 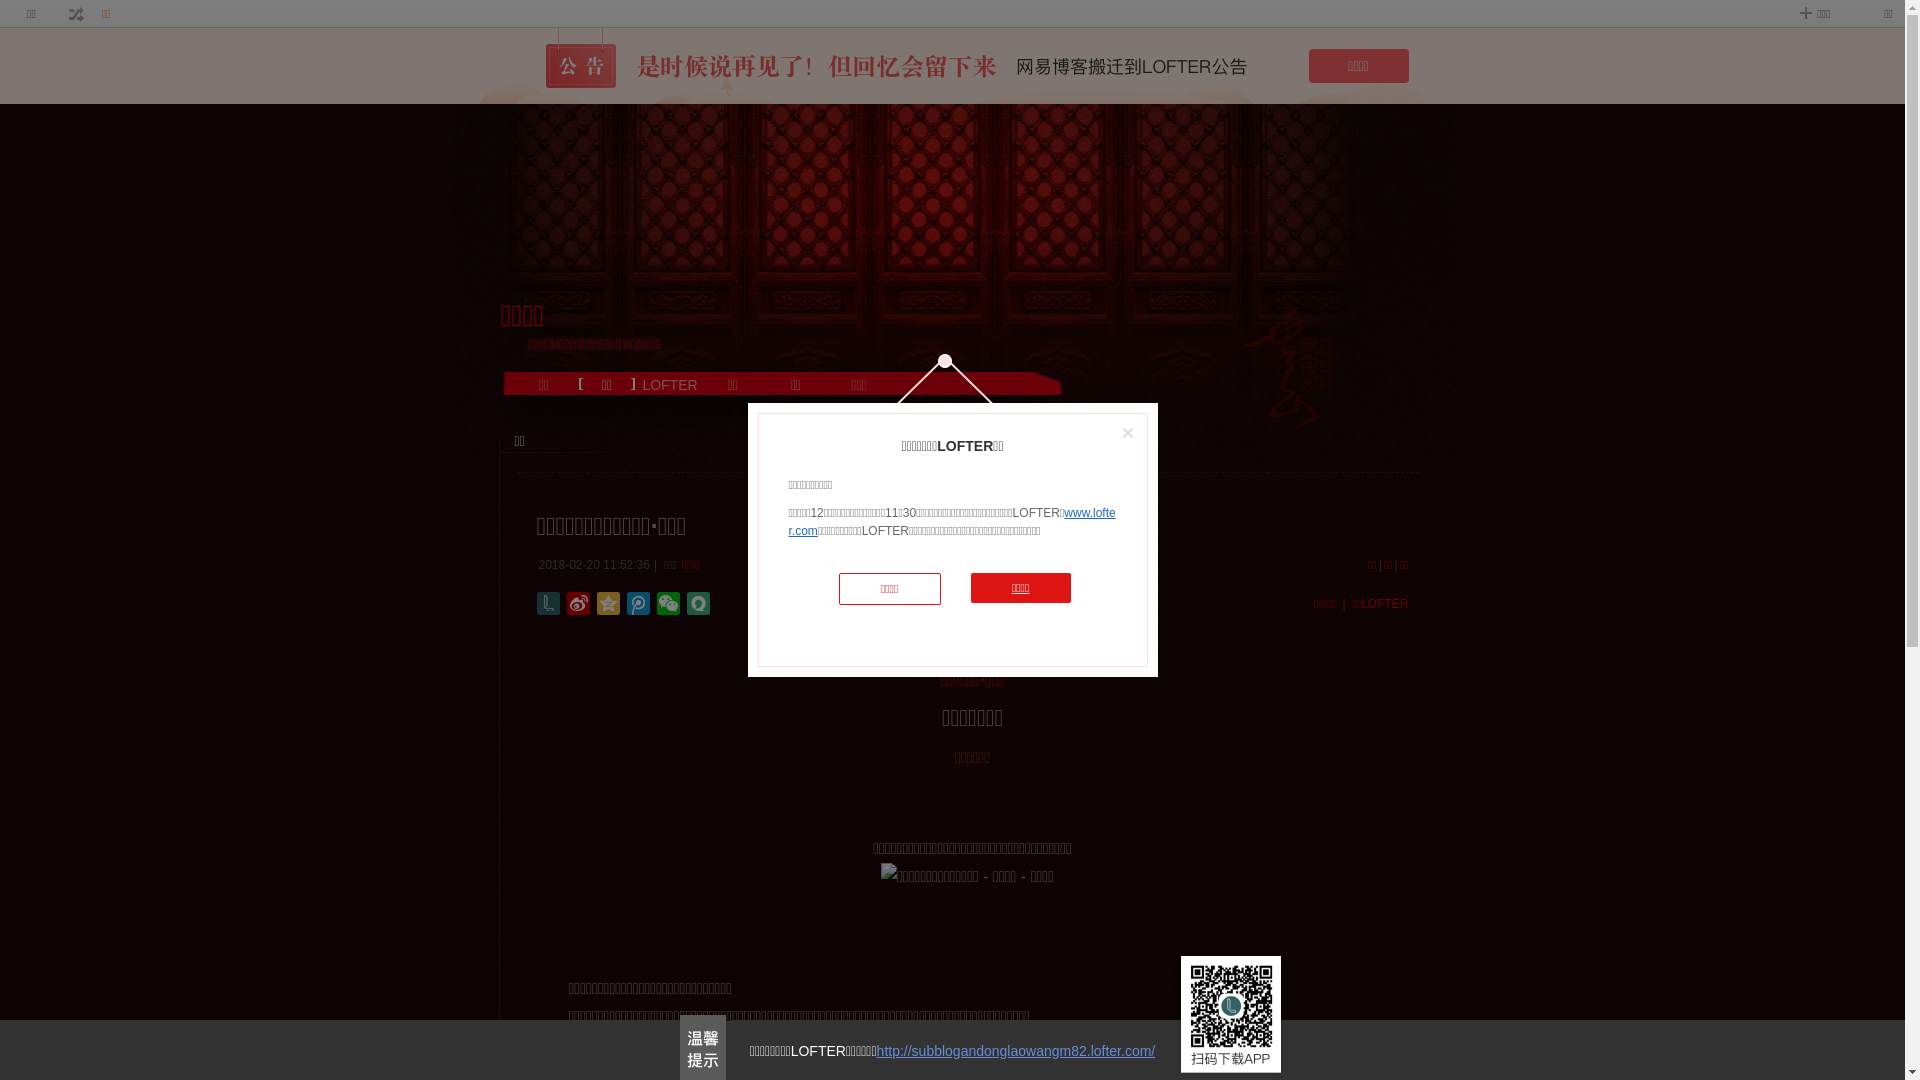 What do you see at coordinates (952, 522) in the screenshot?
I see `www.lofter.com` at bounding box center [952, 522].